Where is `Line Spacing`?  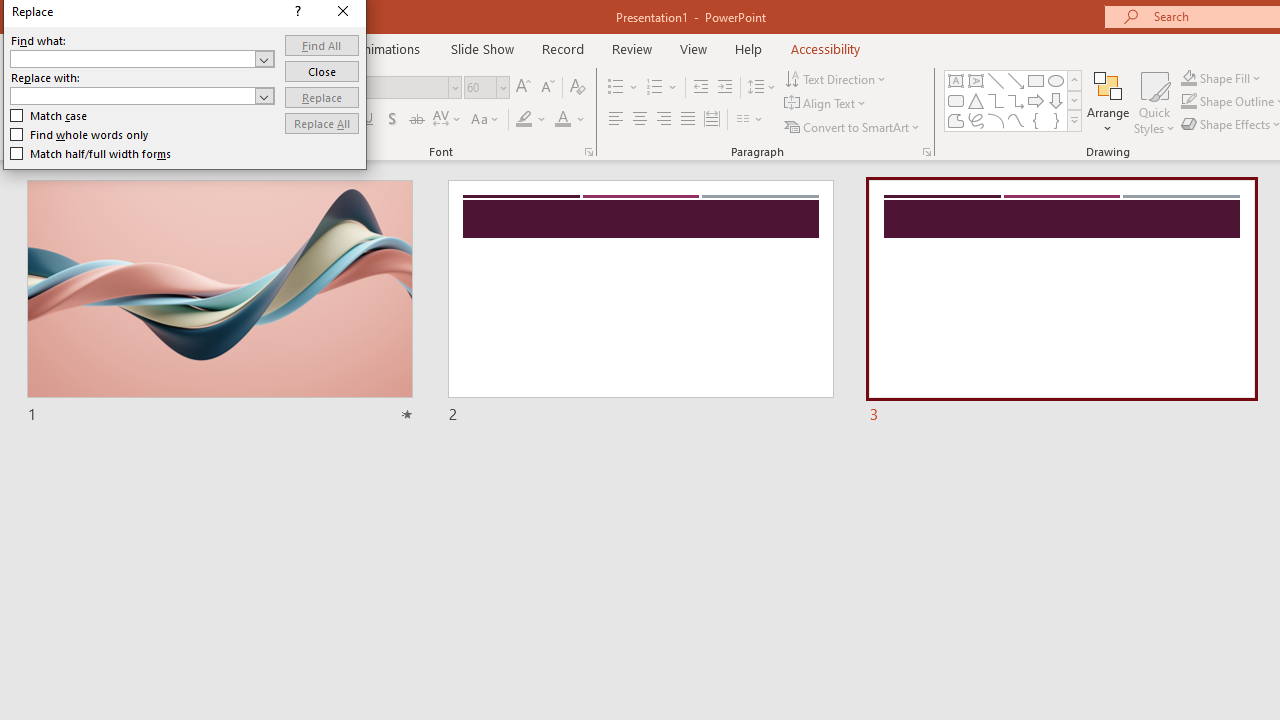
Line Spacing is located at coordinates (762, 88).